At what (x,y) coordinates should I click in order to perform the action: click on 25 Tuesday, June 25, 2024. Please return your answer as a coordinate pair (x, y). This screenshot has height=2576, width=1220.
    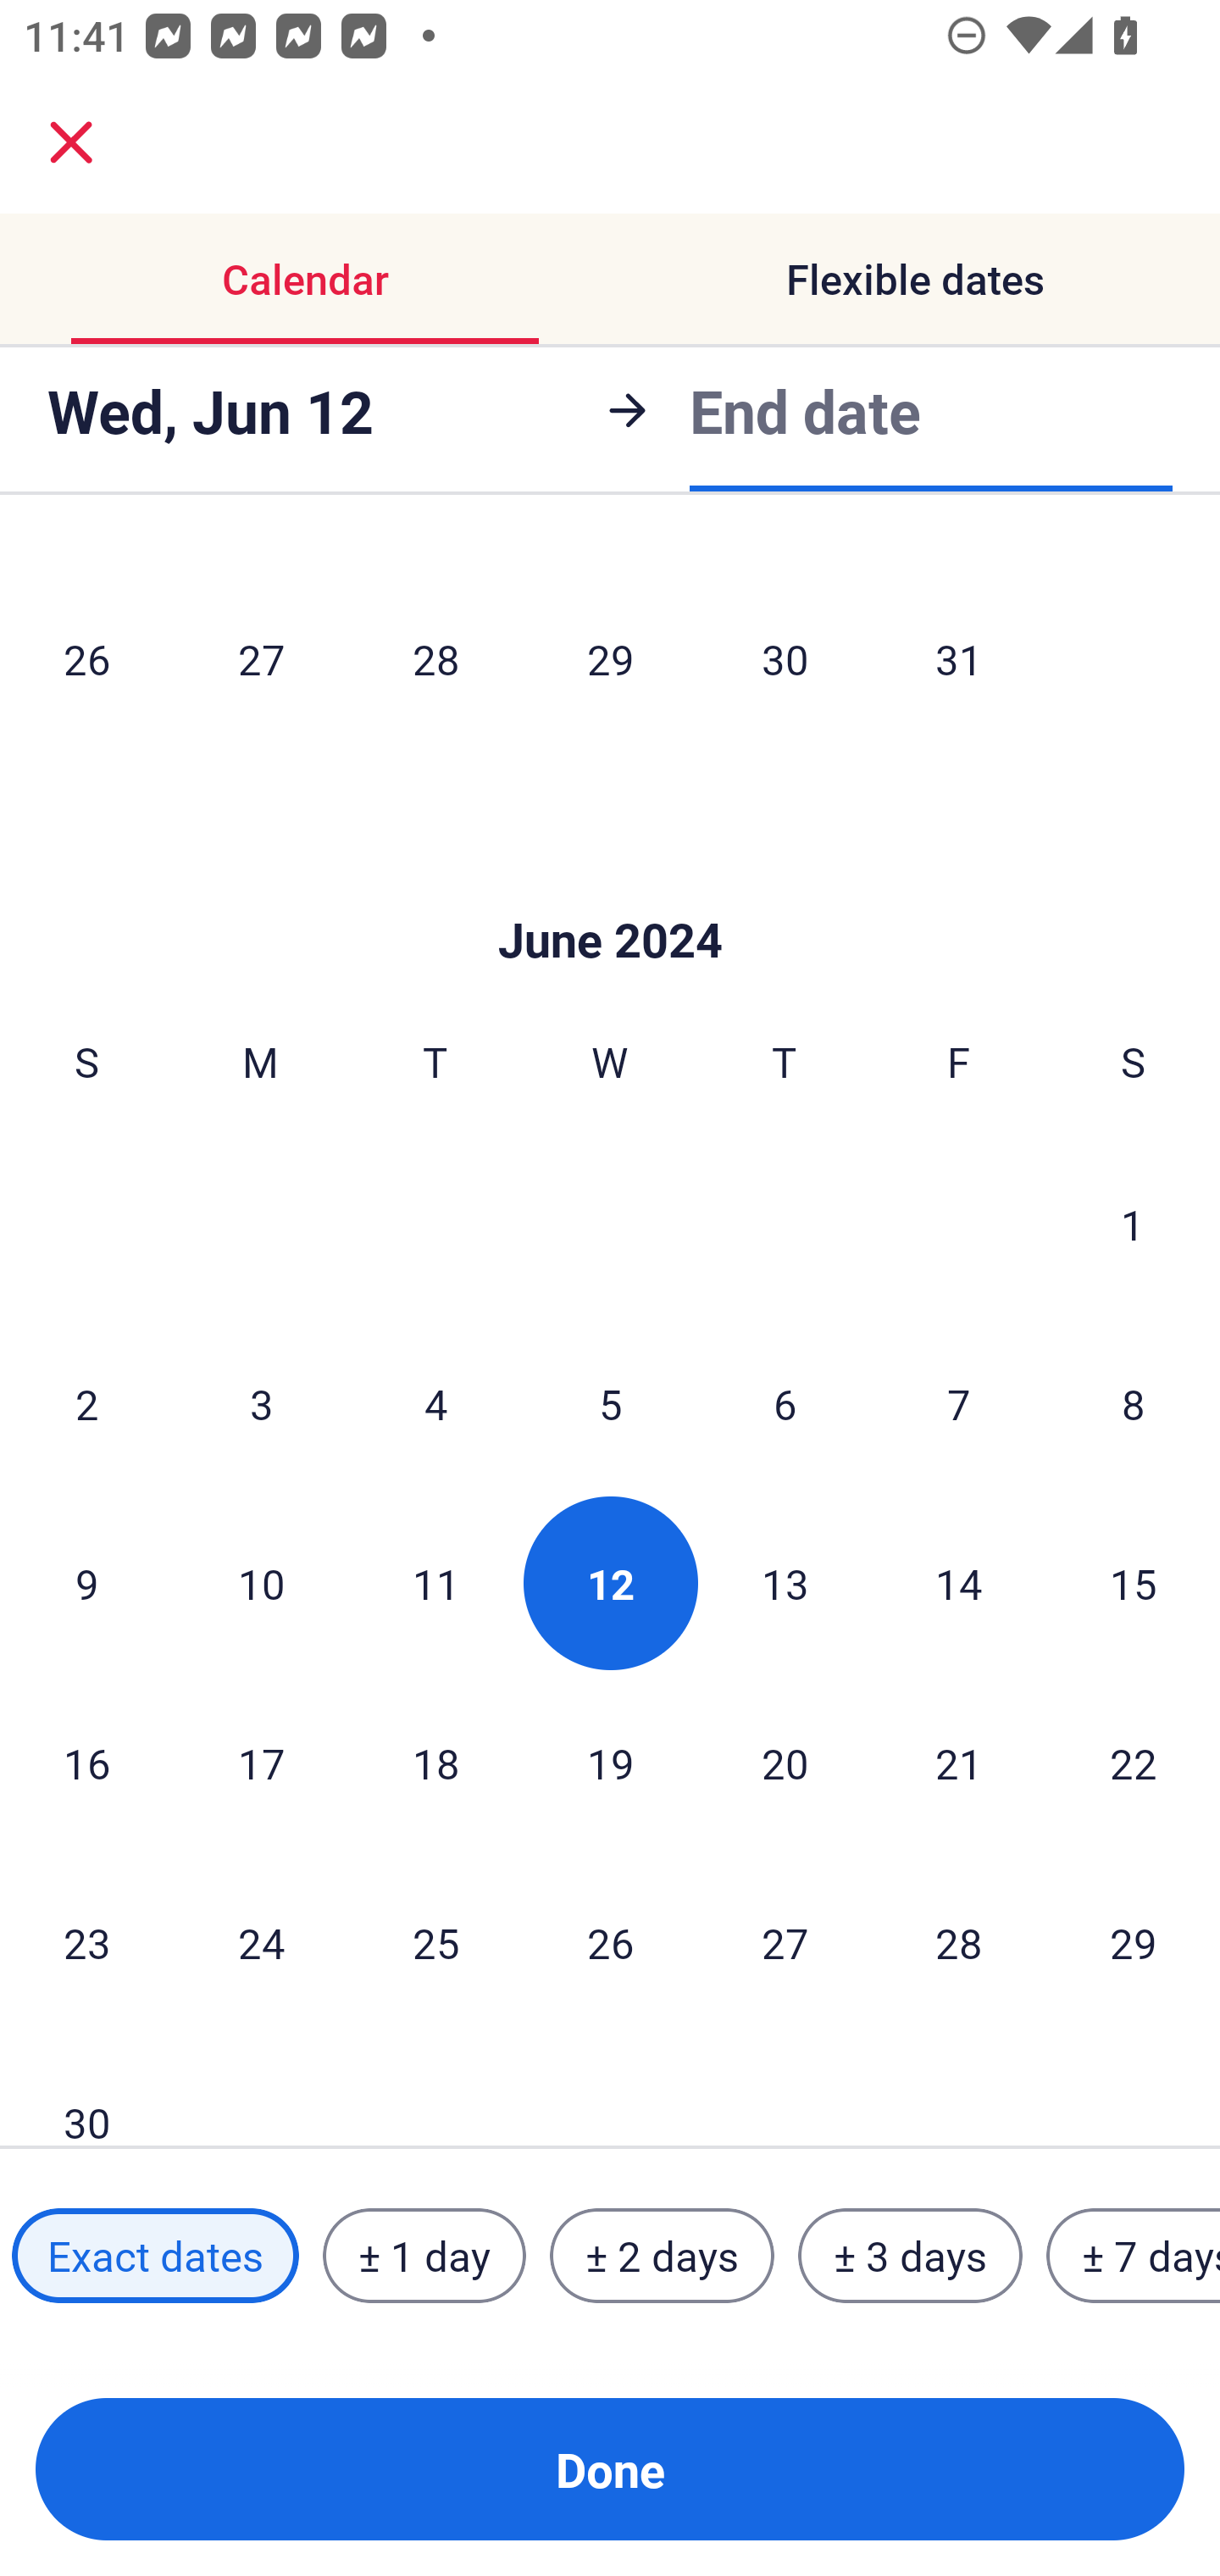
    Looking at the image, I should click on (435, 1942).